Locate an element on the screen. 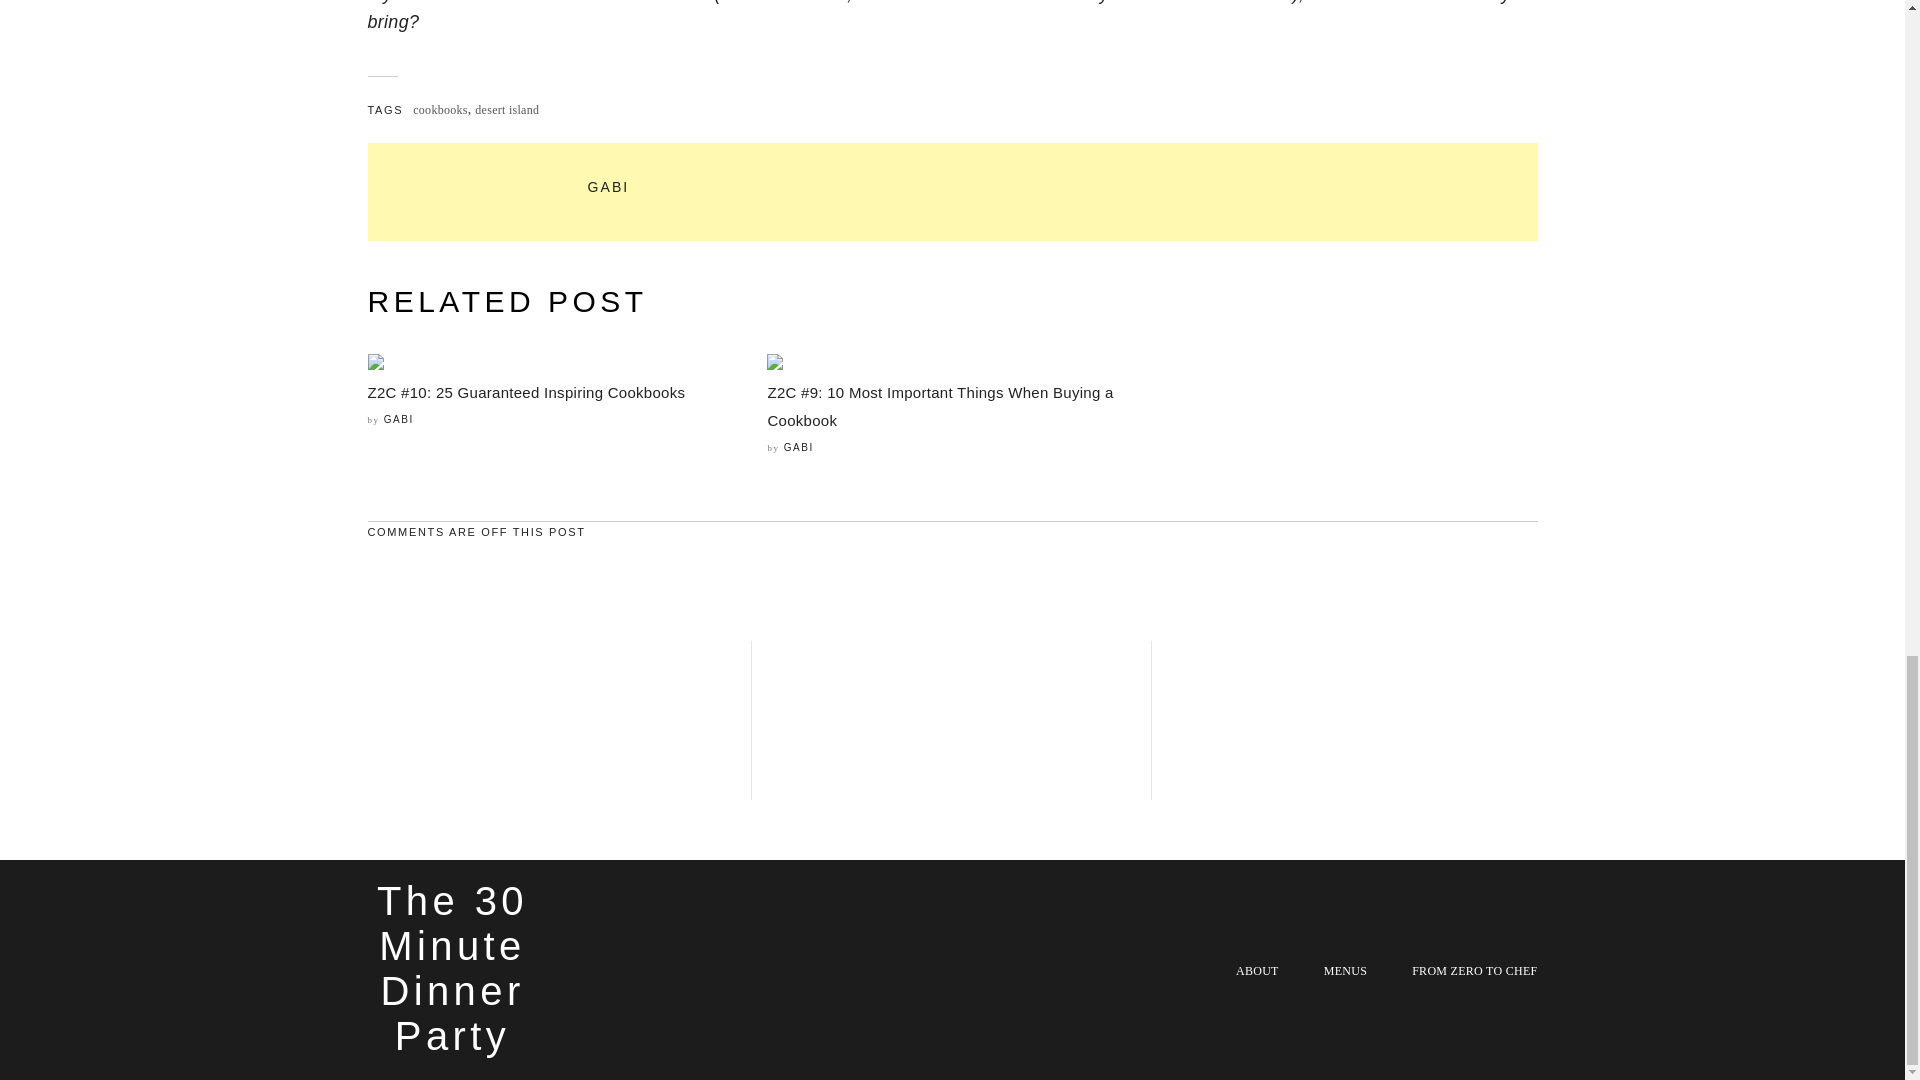 Image resolution: width=1920 pixels, height=1080 pixels. Posts by Gabi is located at coordinates (608, 187).